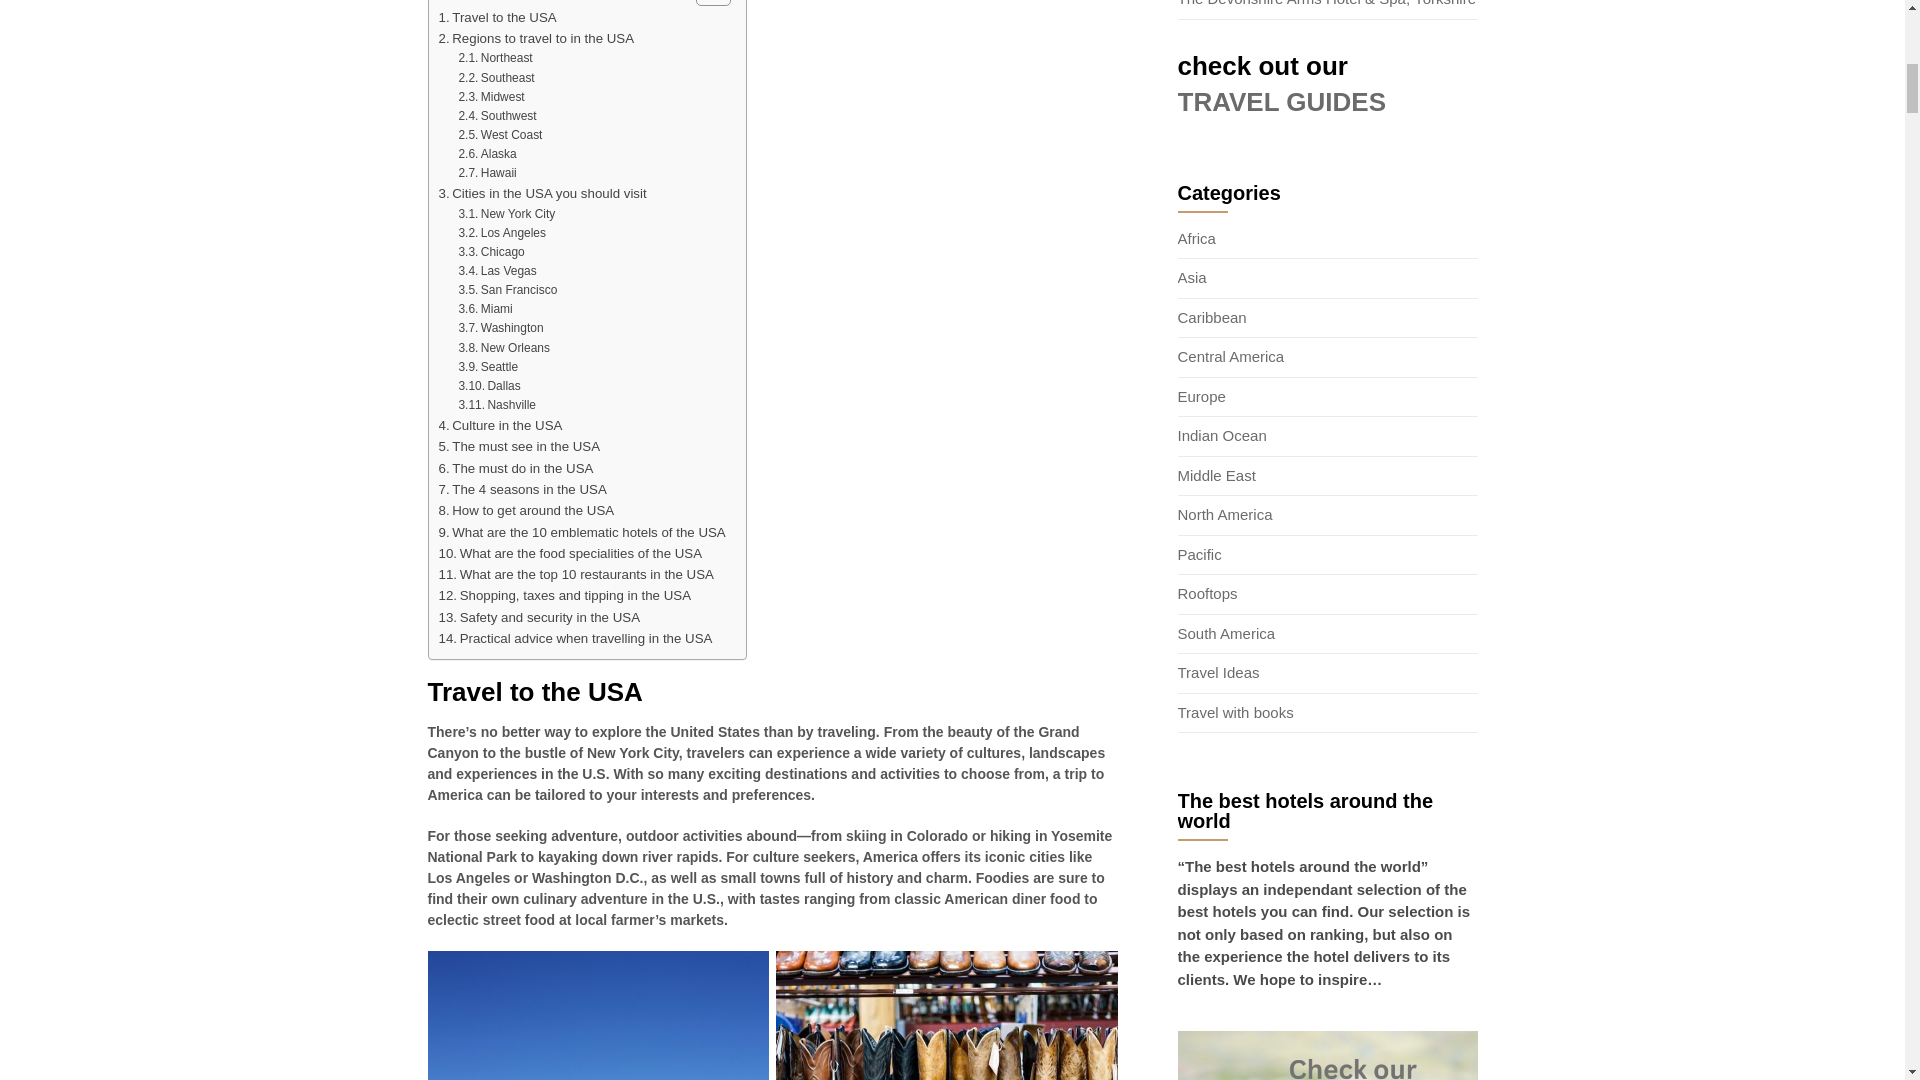  What do you see at coordinates (485, 309) in the screenshot?
I see `Miami` at bounding box center [485, 309].